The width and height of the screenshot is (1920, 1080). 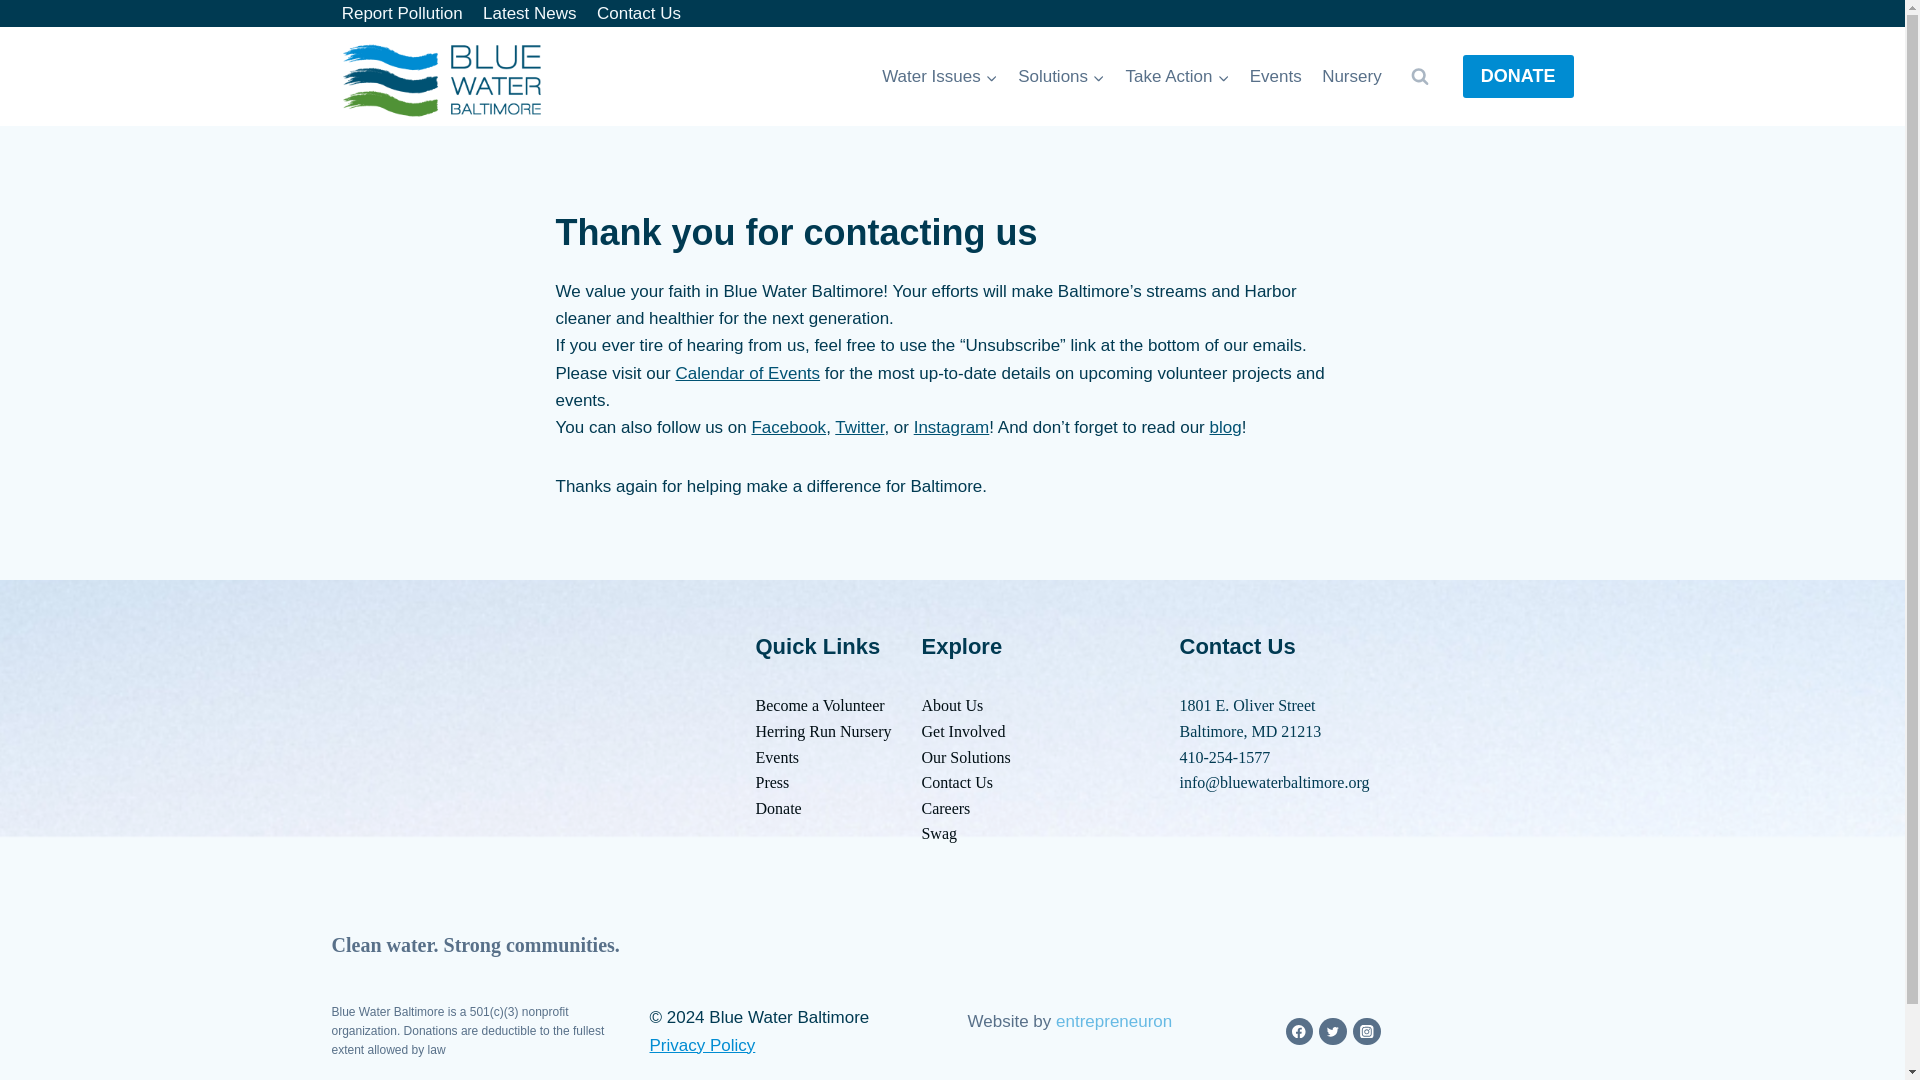 What do you see at coordinates (1352, 76) in the screenshot?
I see `Nursery` at bounding box center [1352, 76].